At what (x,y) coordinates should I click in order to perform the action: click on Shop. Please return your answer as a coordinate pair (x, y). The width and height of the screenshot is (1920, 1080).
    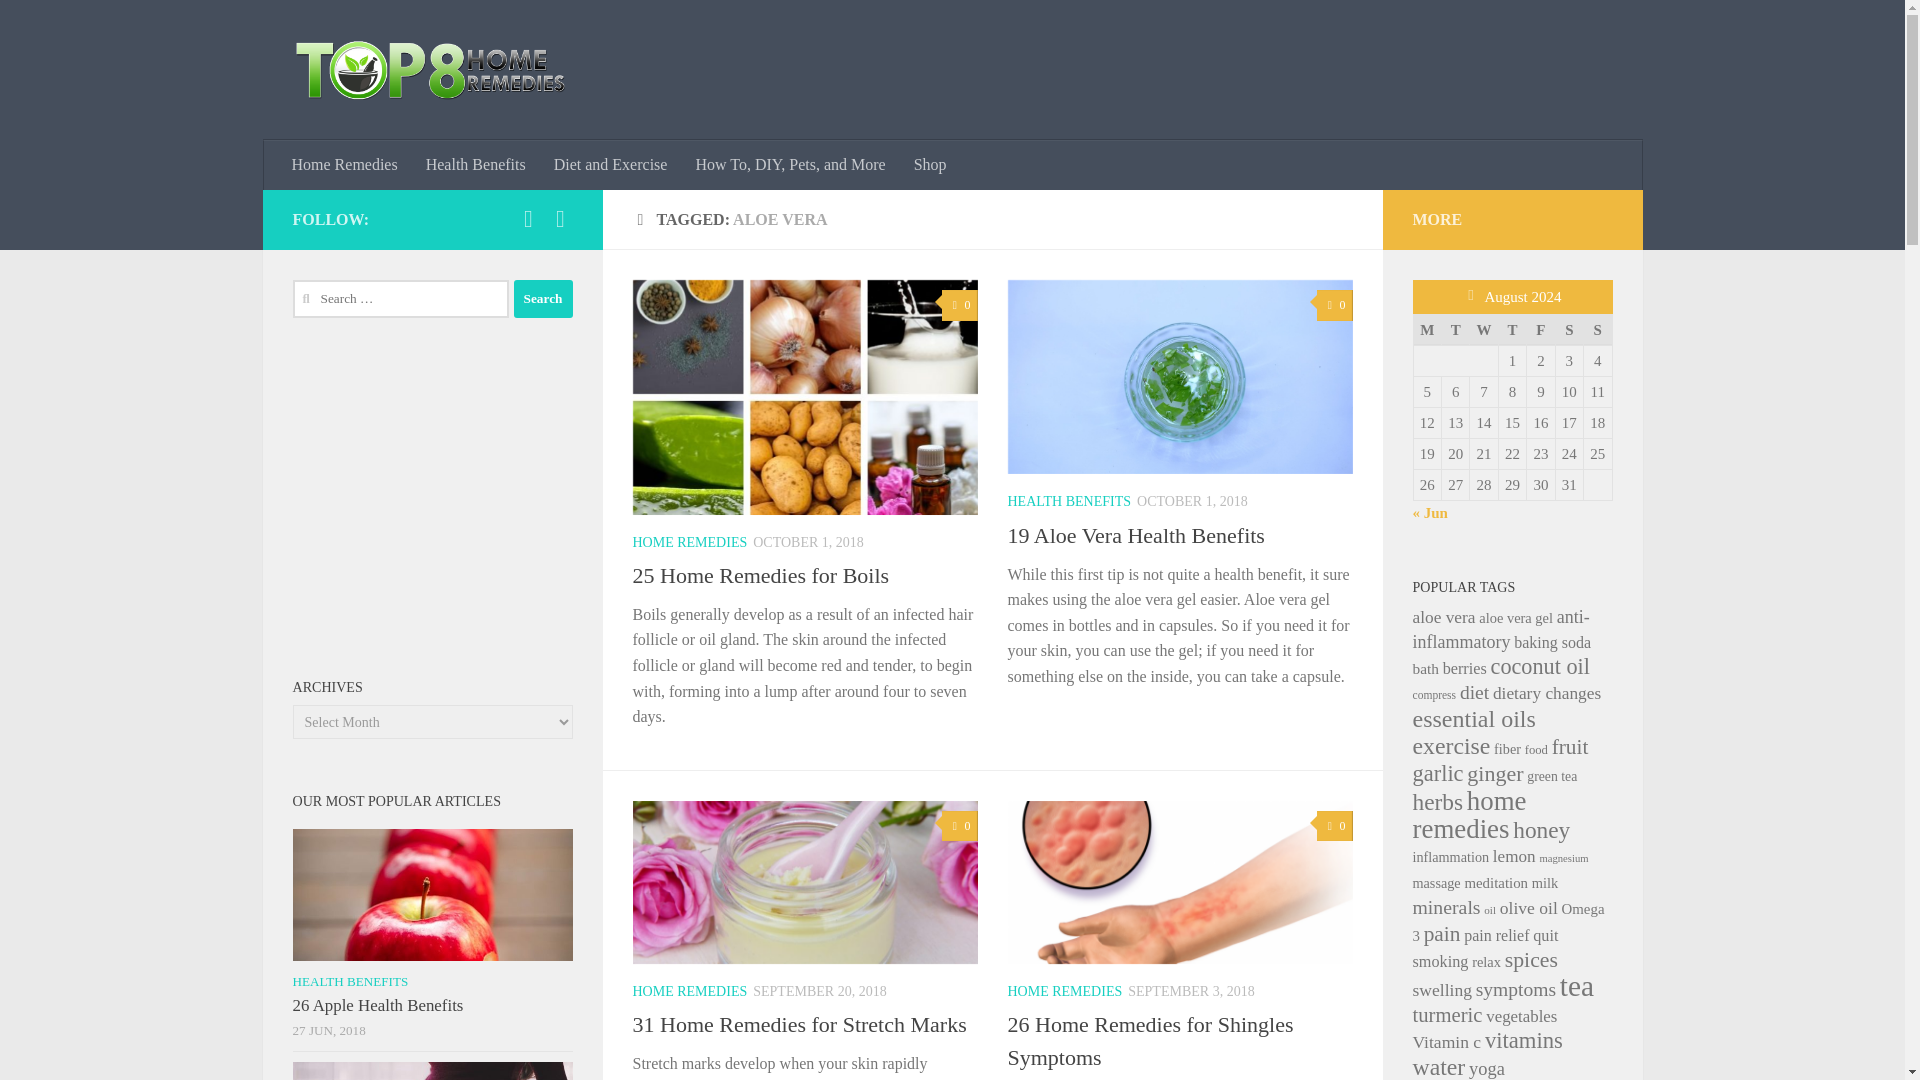
    Looking at the image, I should click on (930, 165).